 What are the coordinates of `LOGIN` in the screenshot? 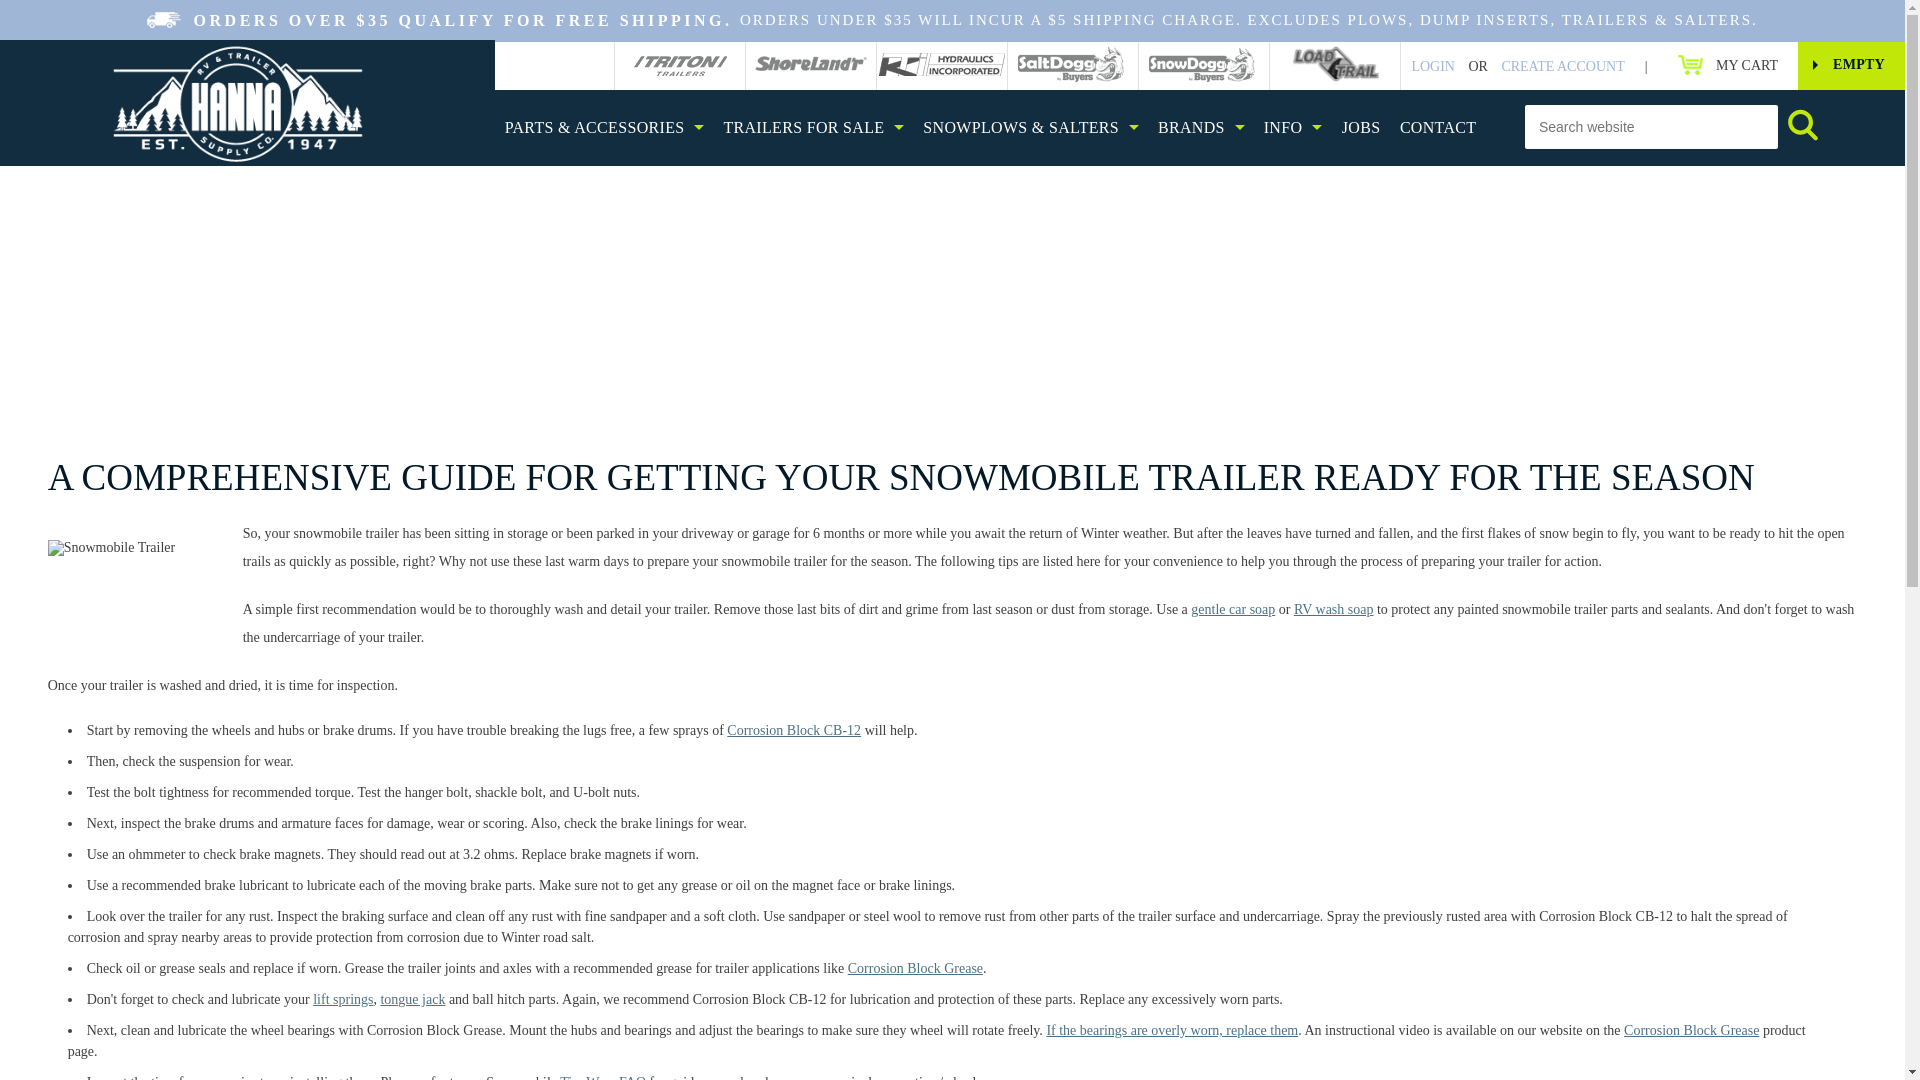 It's located at (1073, 66).